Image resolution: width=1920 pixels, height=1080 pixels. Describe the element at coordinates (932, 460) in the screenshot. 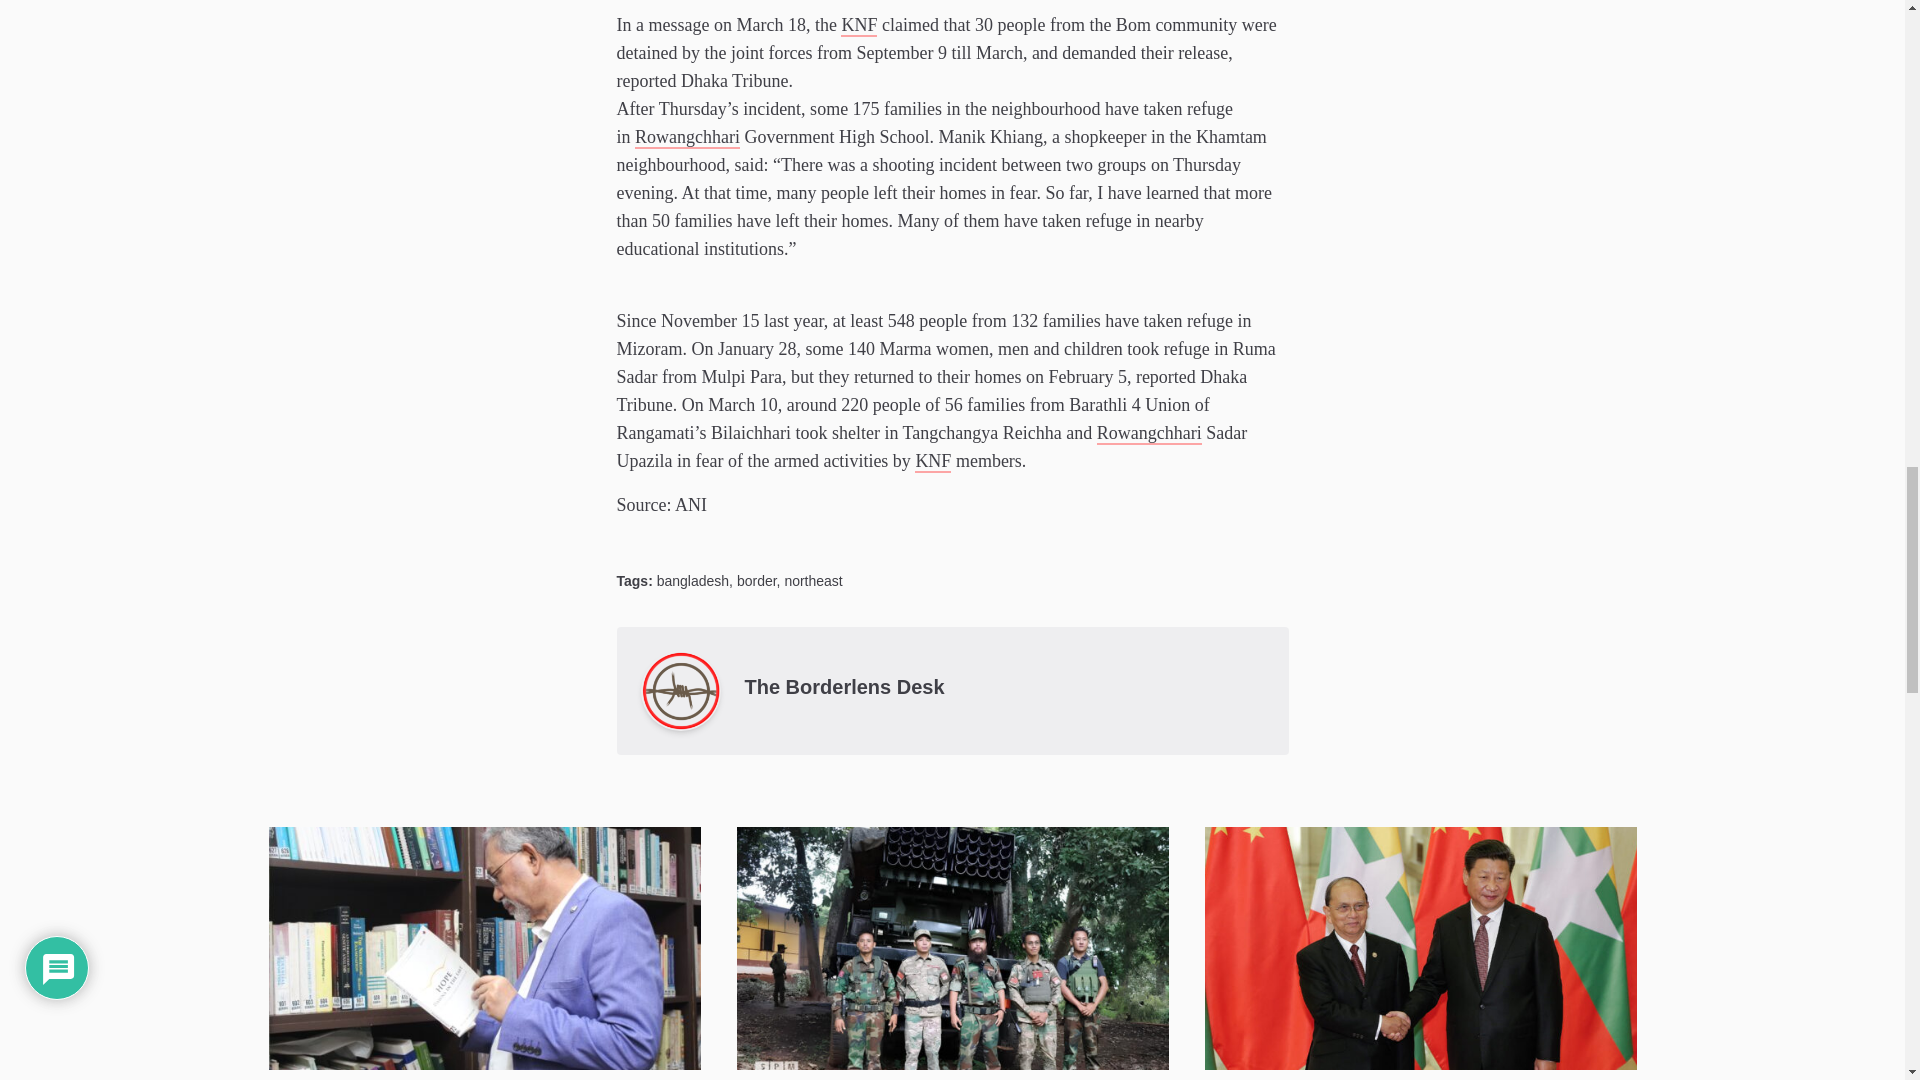

I see `KNF` at that location.